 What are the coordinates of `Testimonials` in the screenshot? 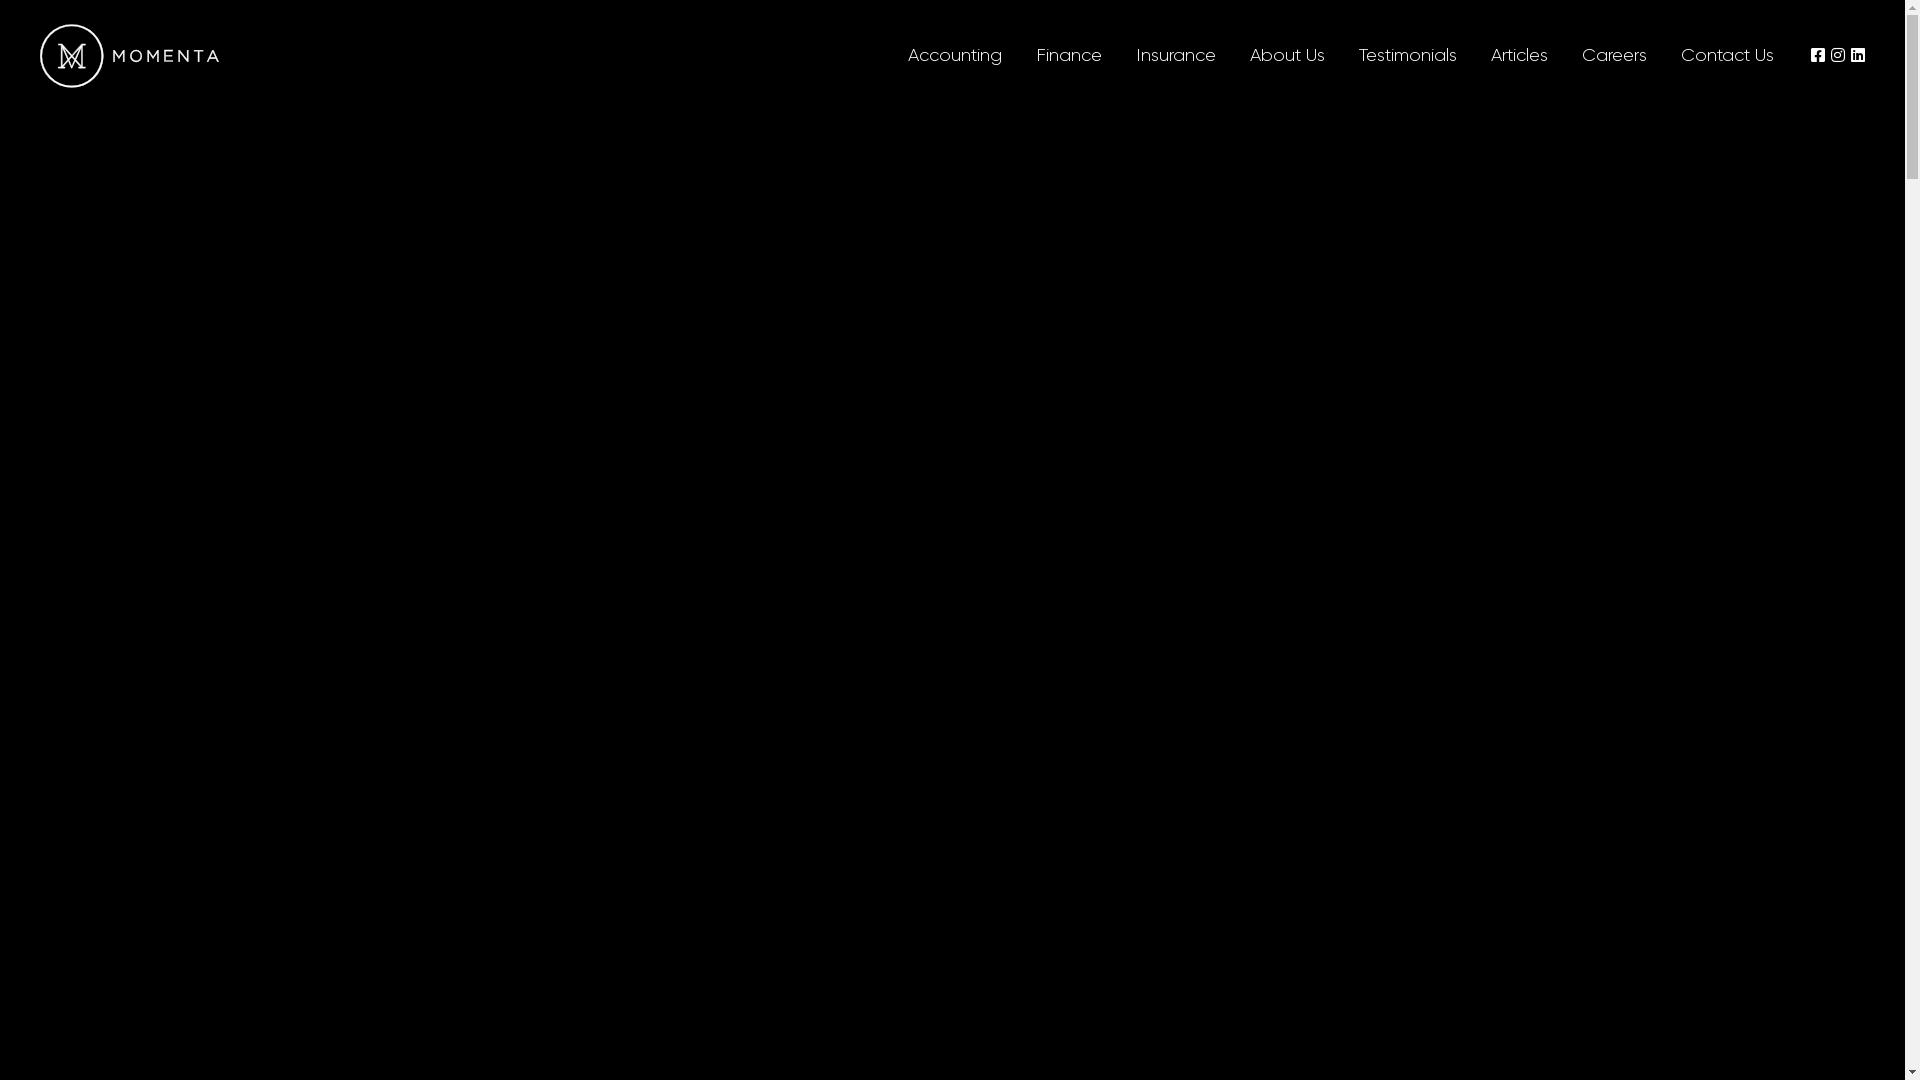 It's located at (1408, 56).